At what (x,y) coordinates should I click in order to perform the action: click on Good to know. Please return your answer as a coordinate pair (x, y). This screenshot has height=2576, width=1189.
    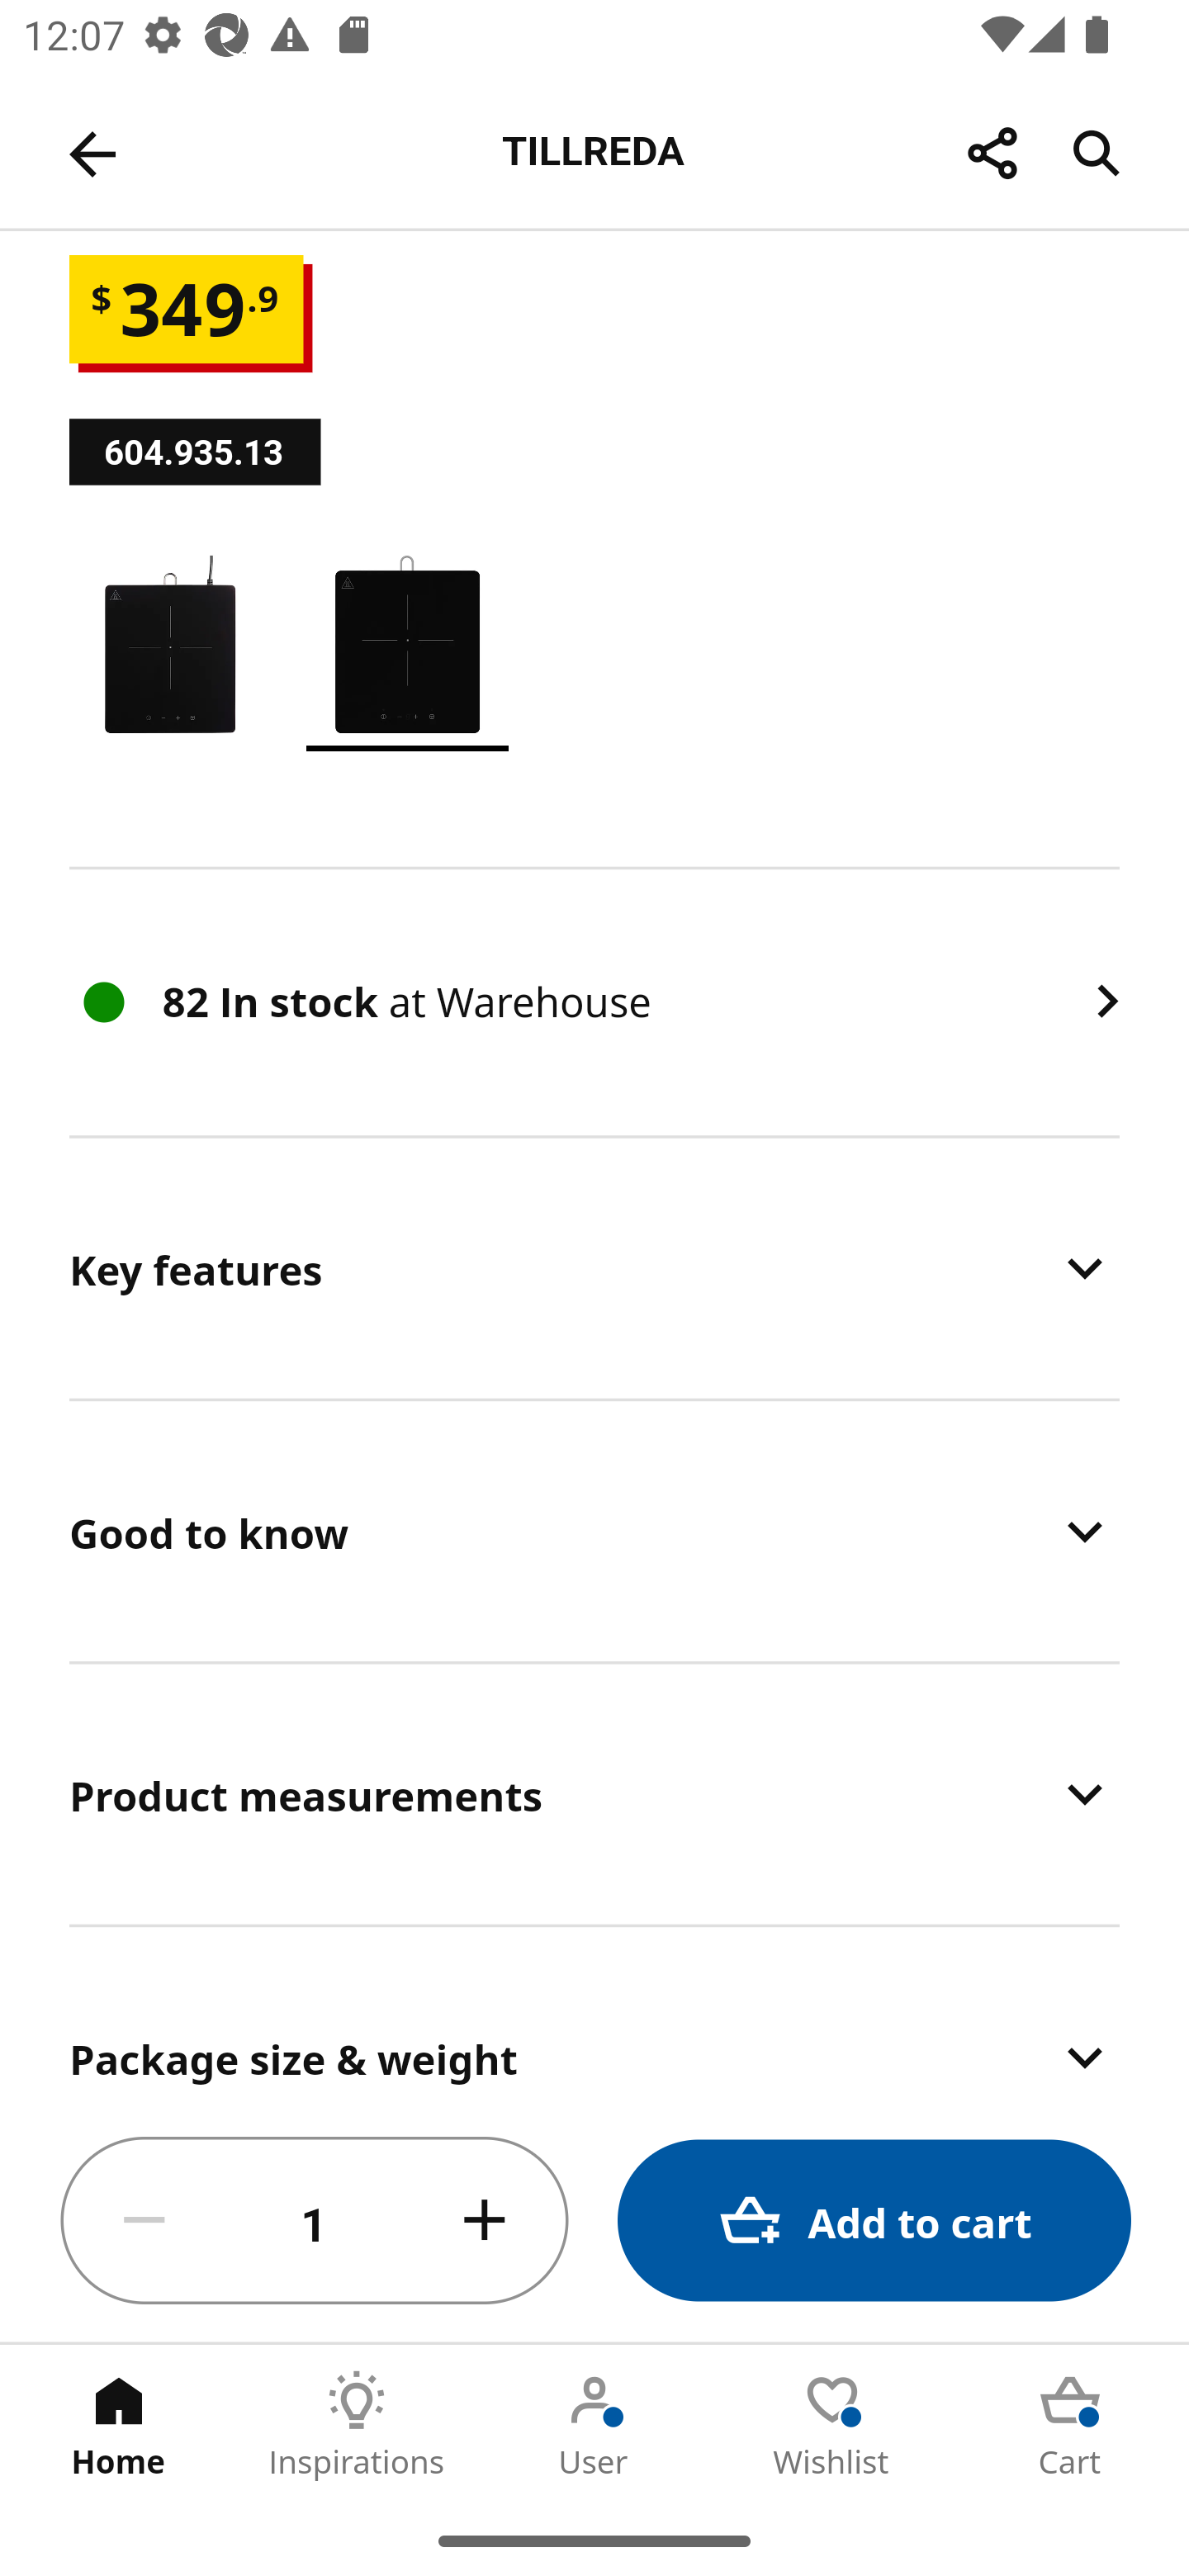
    Looking at the image, I should click on (594, 1531).